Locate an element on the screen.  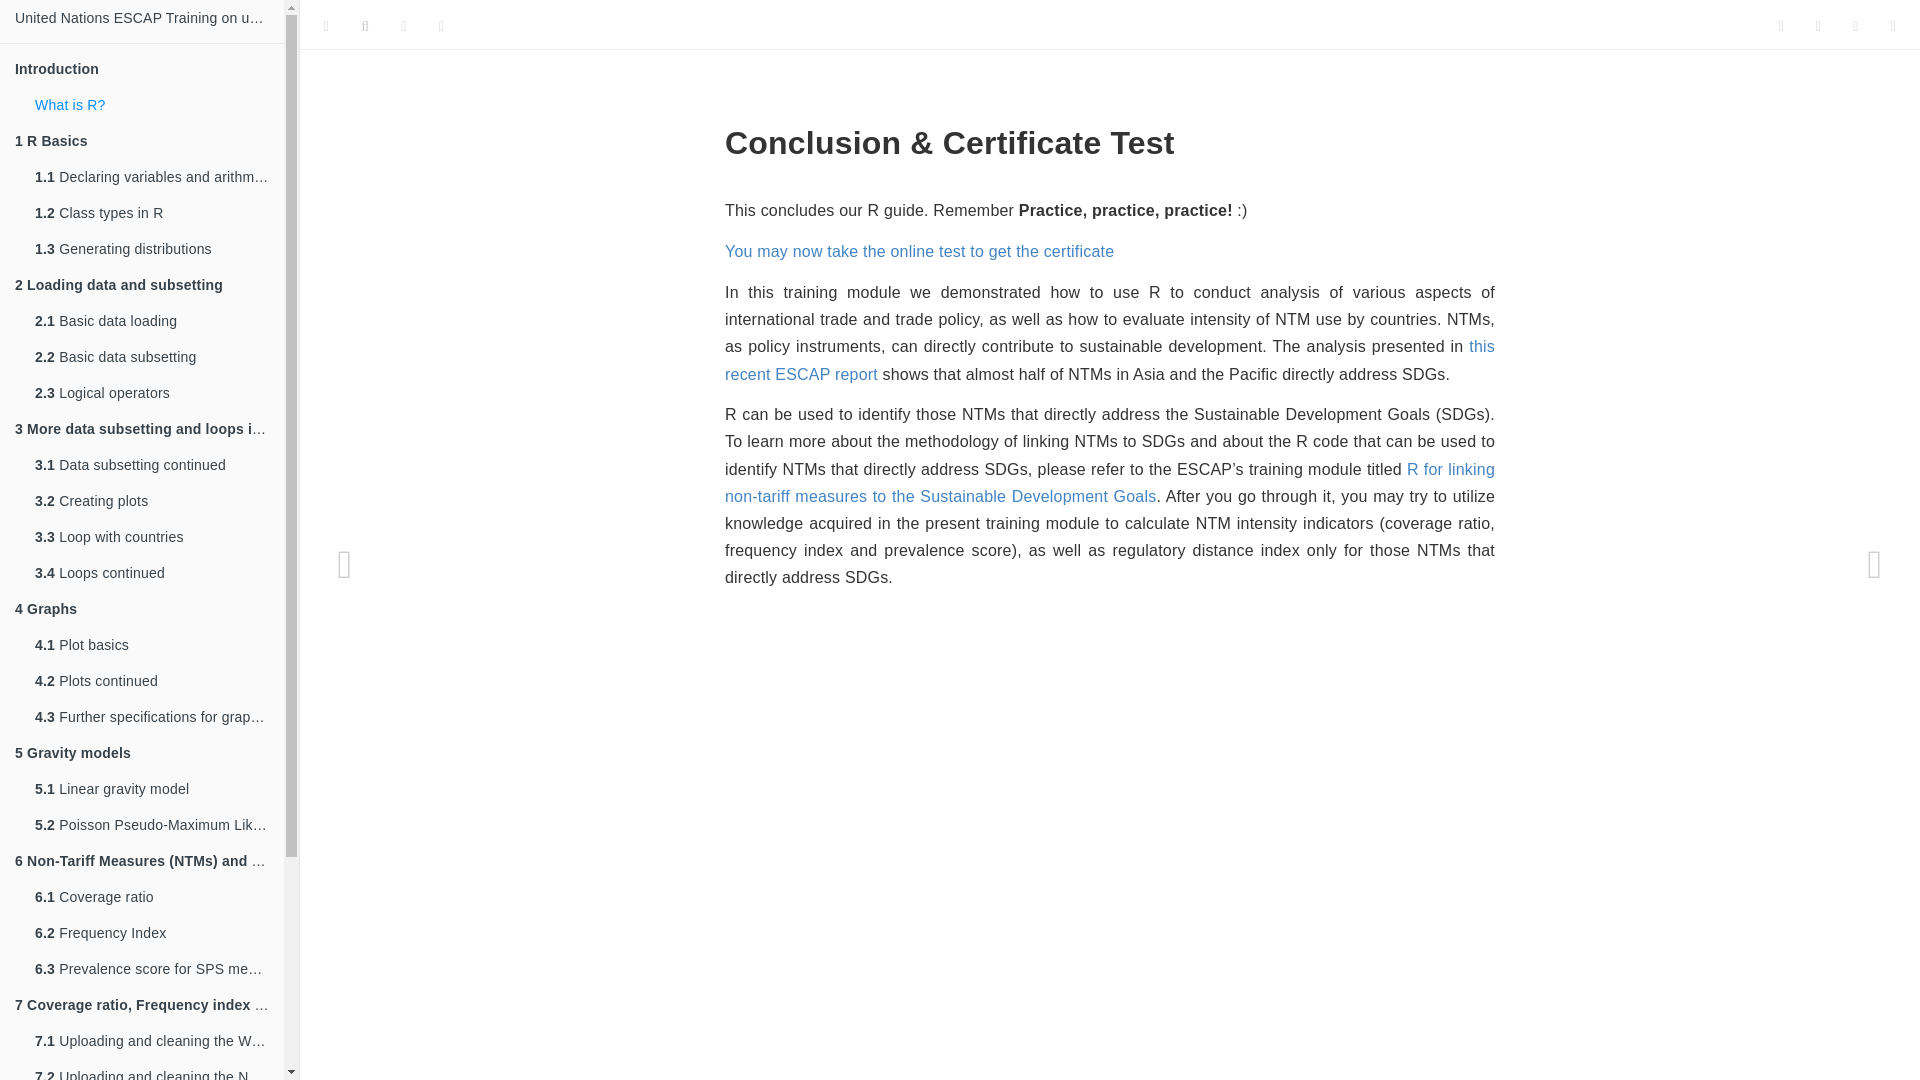
6.3 Prevalence score for SPS measures is located at coordinates (152, 969).